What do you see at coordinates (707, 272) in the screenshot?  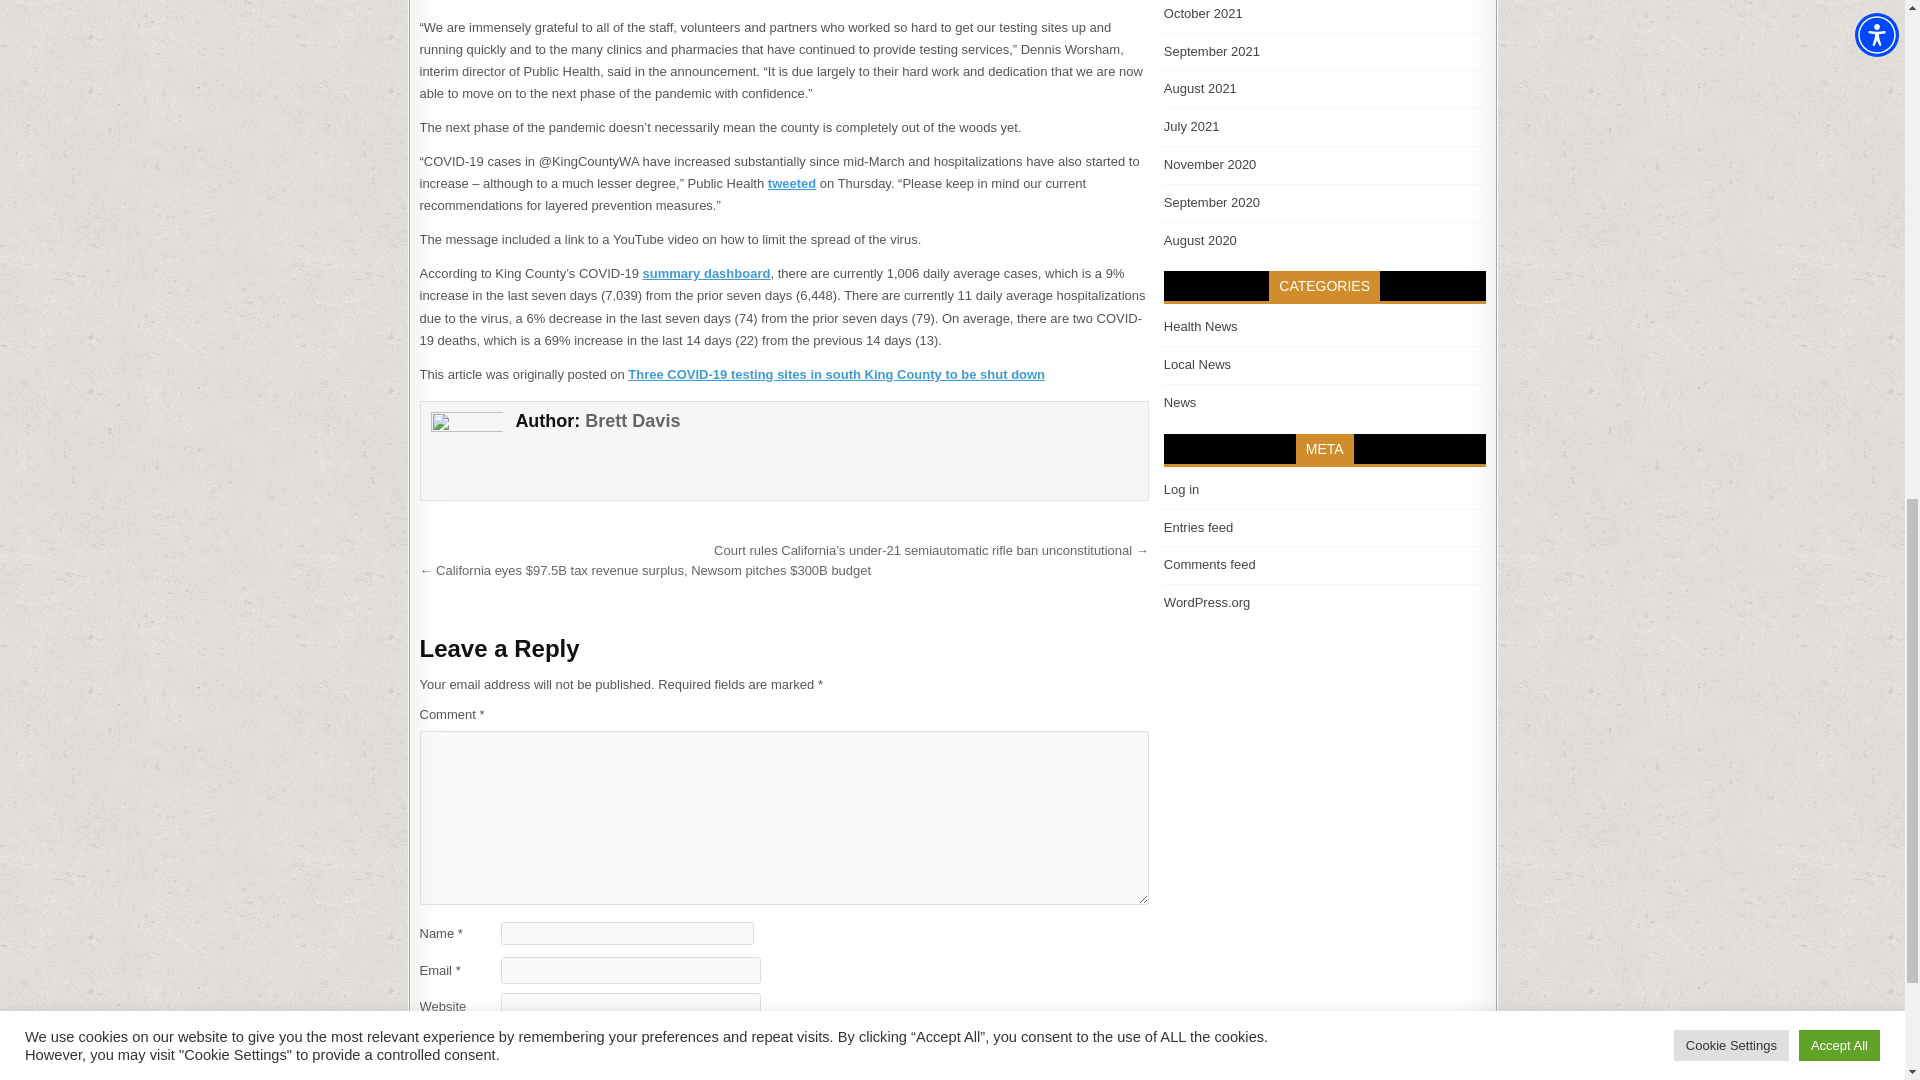 I see `summary dashboard` at bounding box center [707, 272].